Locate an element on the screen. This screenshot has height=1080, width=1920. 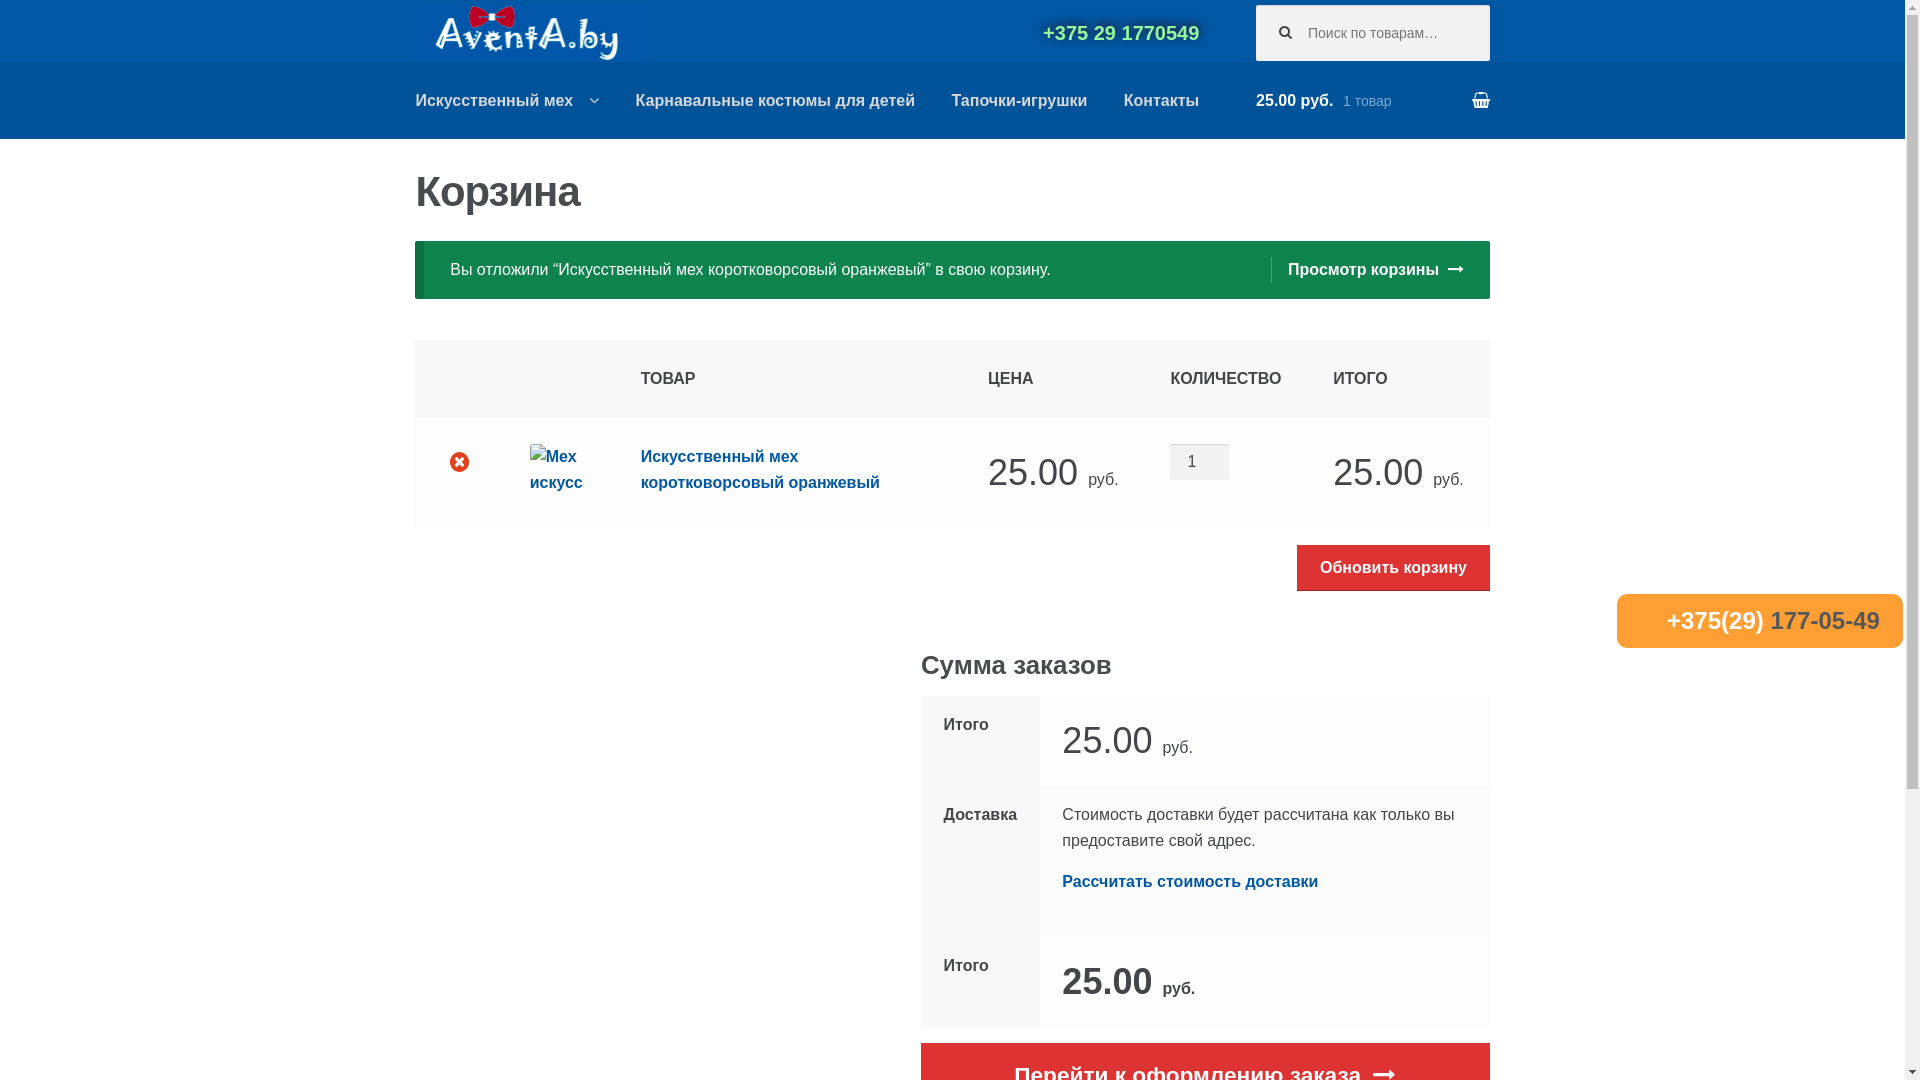
Telegram is located at coordinates (801, 32).